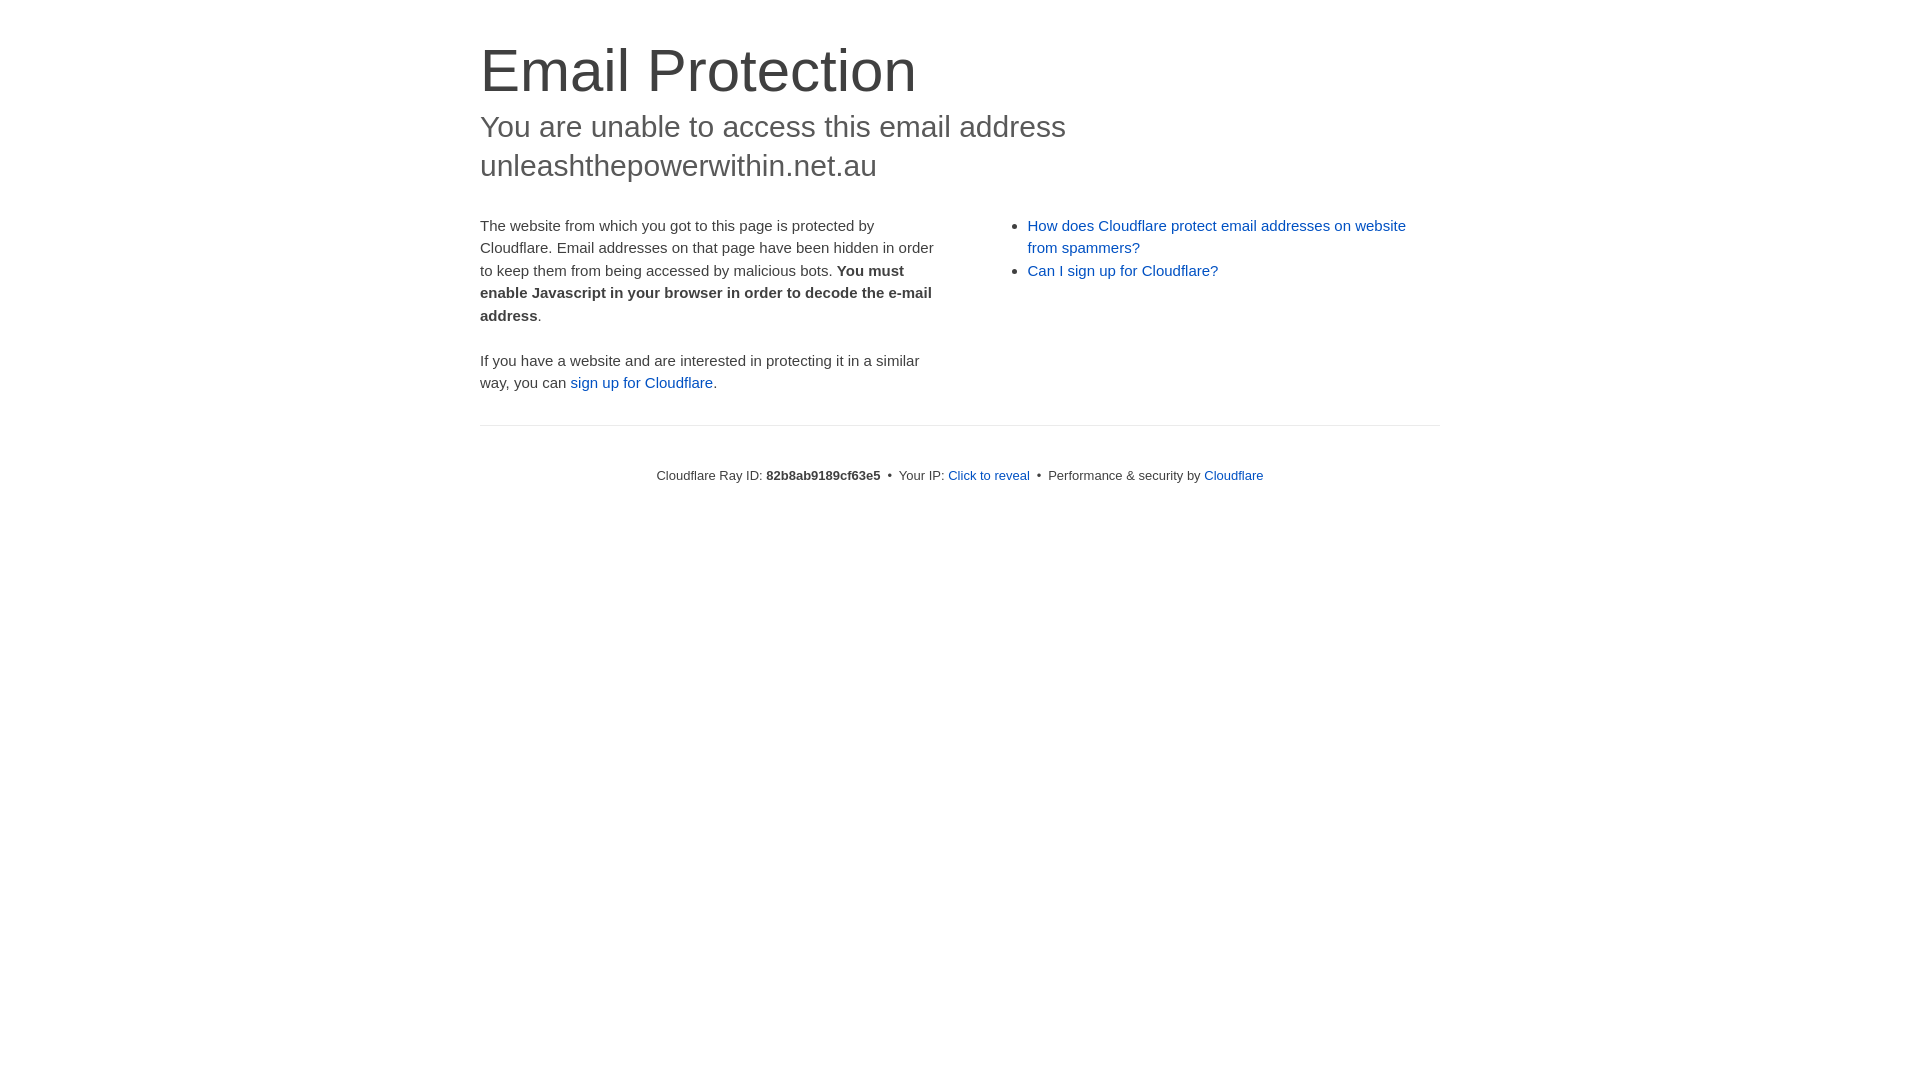  What do you see at coordinates (642, 382) in the screenshot?
I see `sign up for Cloudflare` at bounding box center [642, 382].